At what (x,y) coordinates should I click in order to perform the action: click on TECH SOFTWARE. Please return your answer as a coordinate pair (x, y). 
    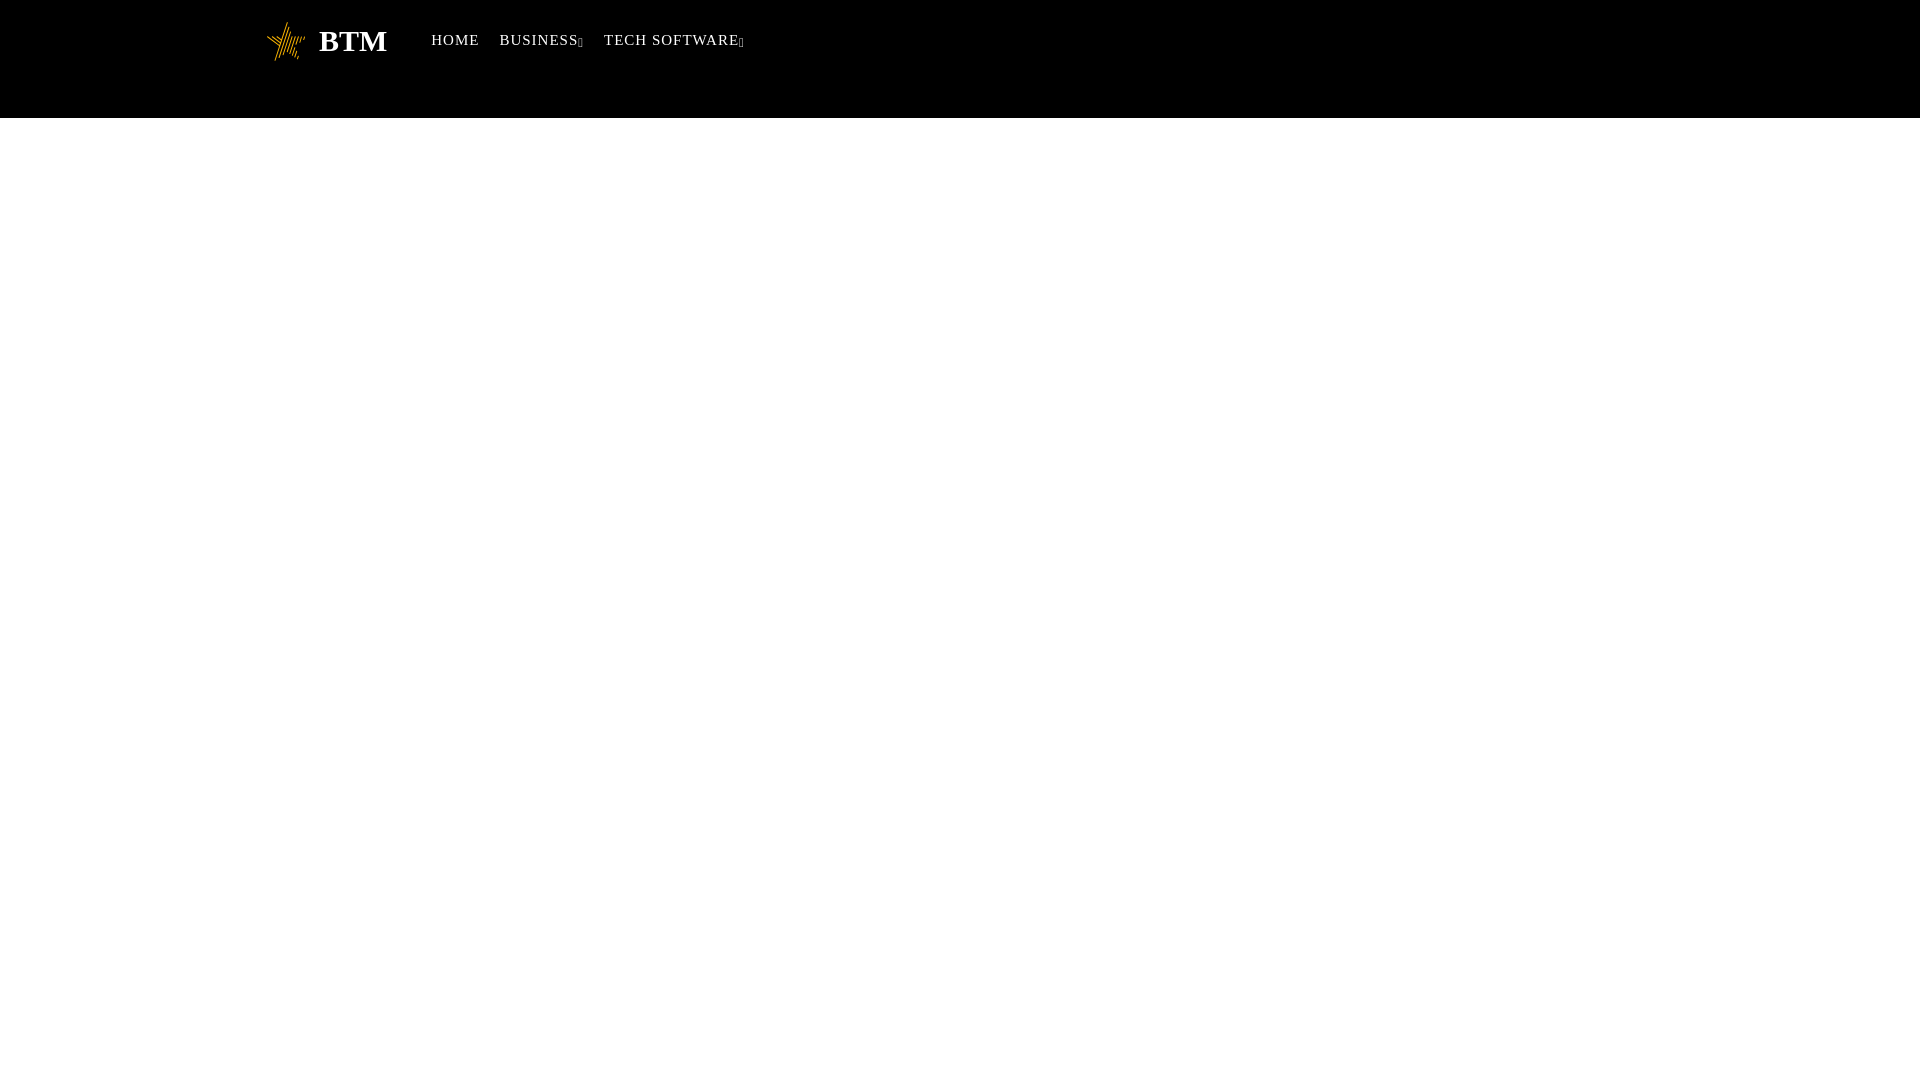
    Looking at the image, I should click on (674, 40).